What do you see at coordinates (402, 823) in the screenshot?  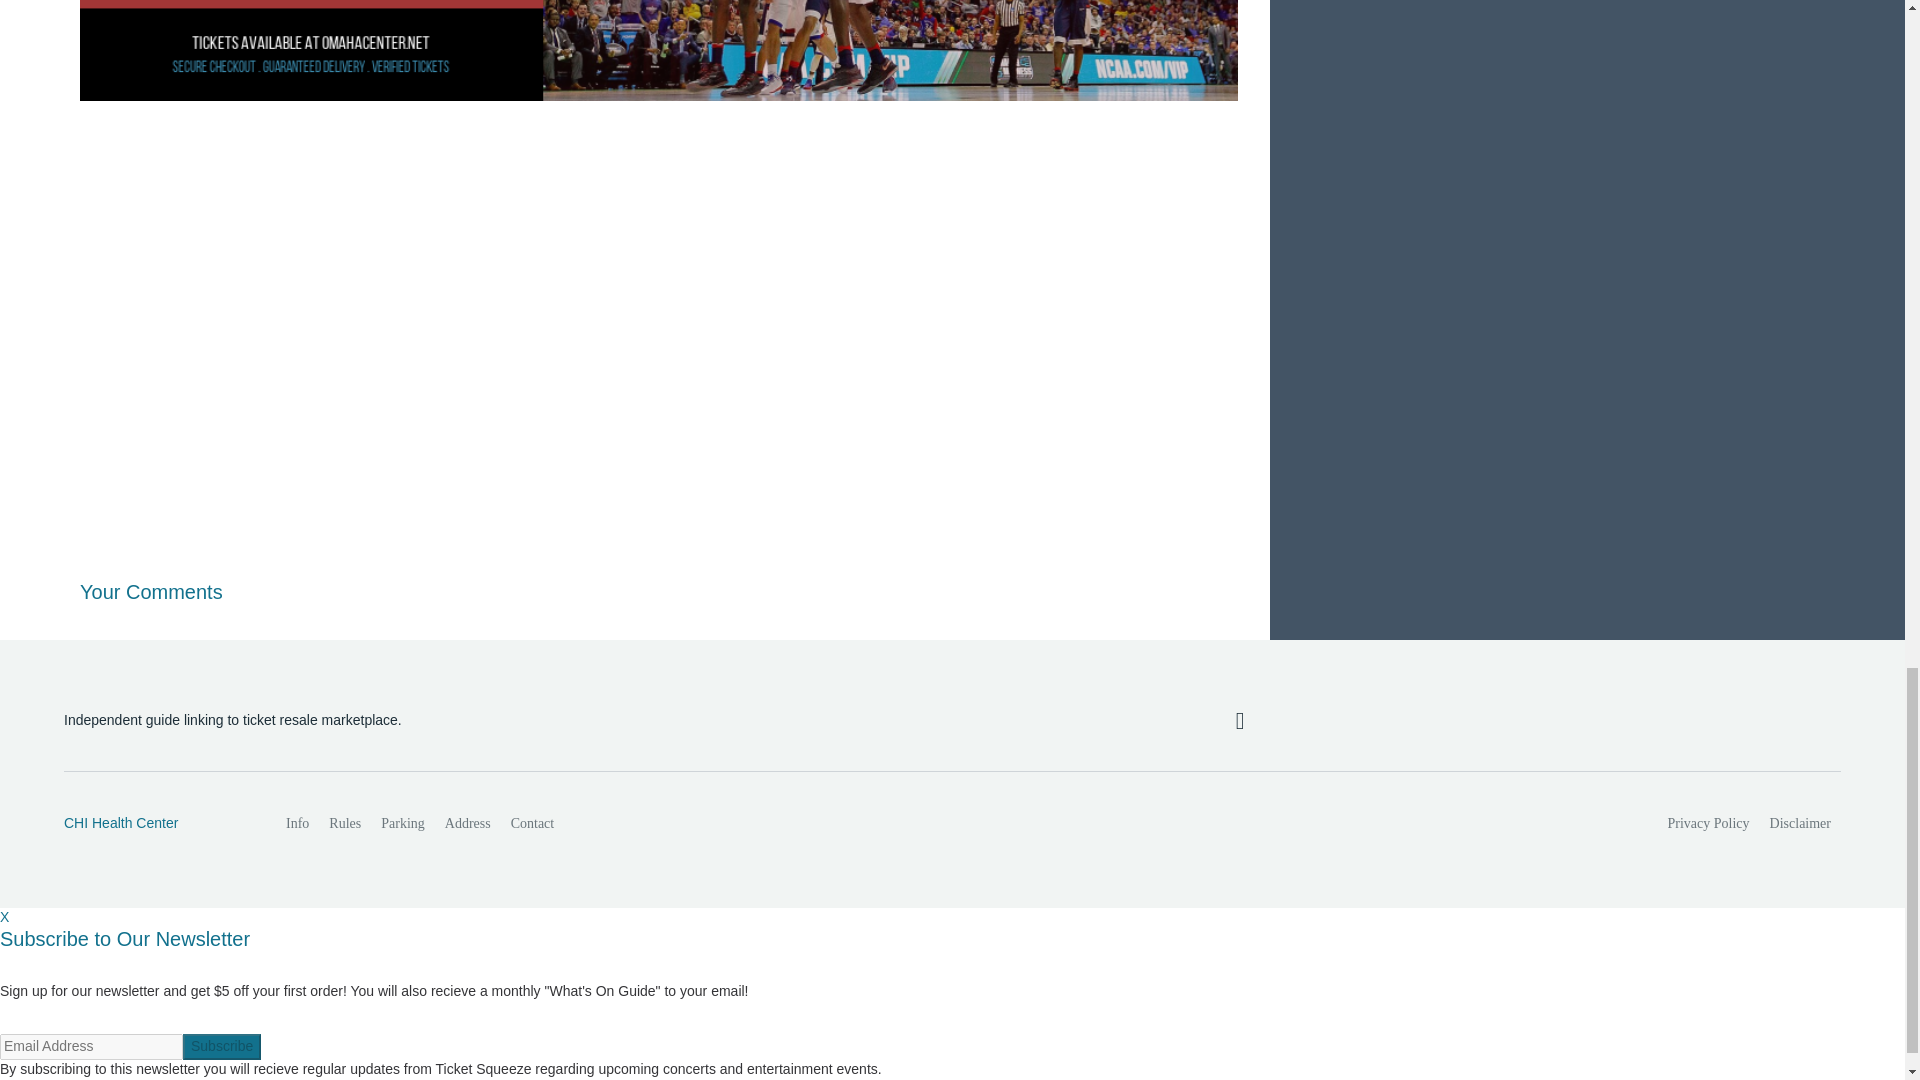 I see `Parking` at bounding box center [402, 823].